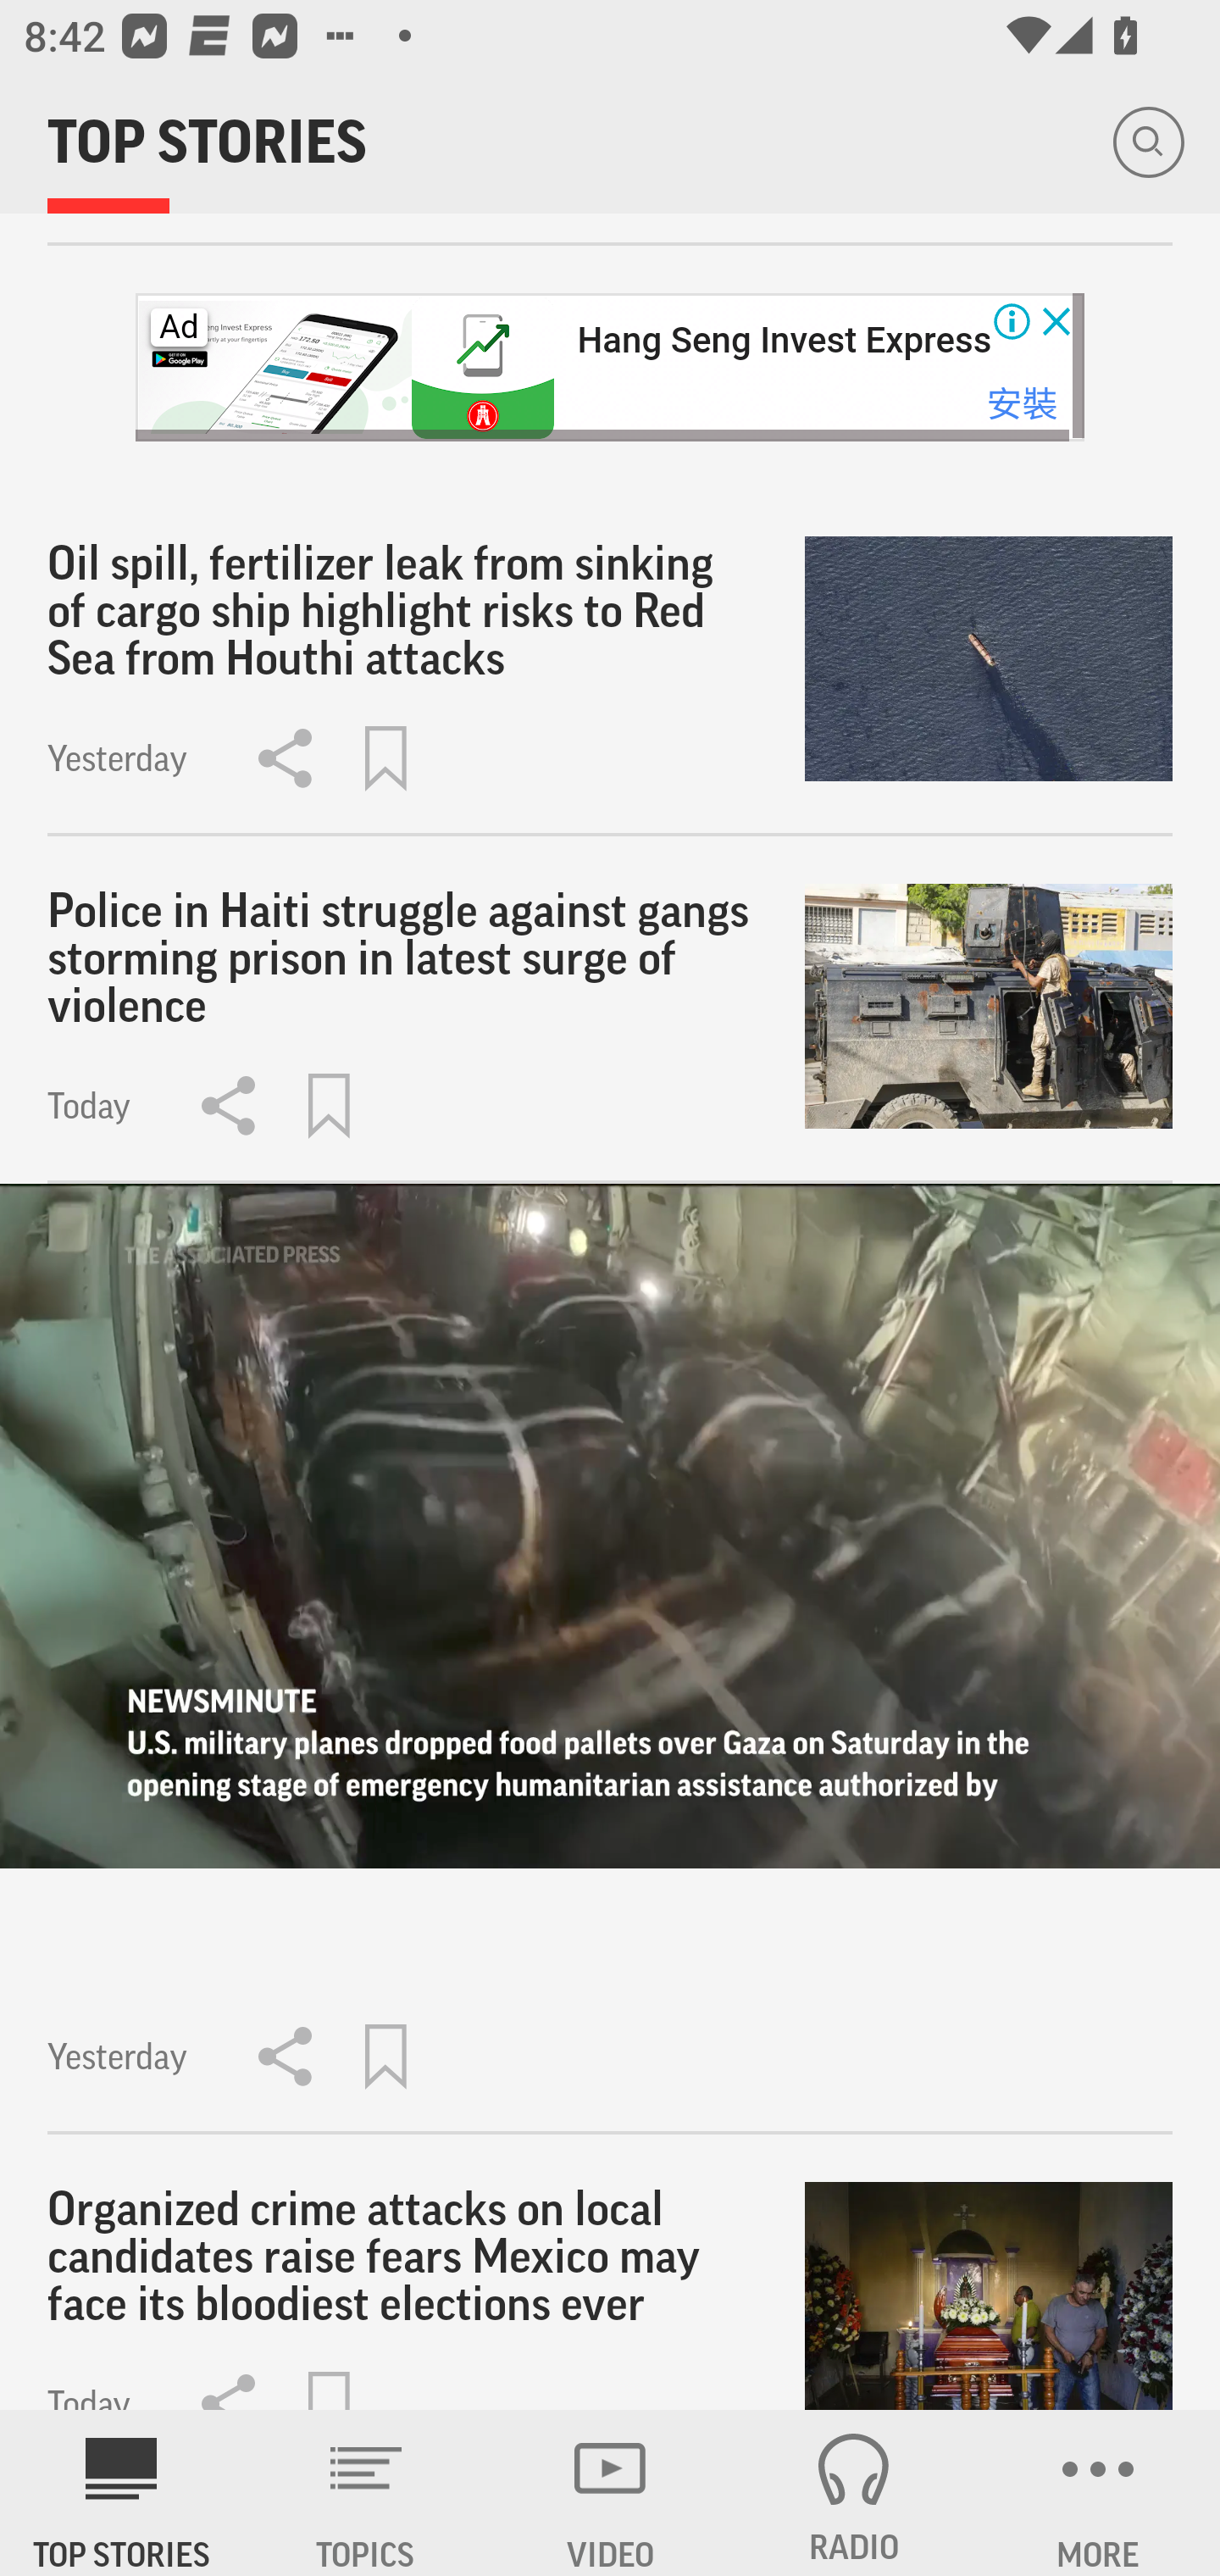 The image size is (1220, 2576). I want to click on toggle controls, so click(610, 1526).